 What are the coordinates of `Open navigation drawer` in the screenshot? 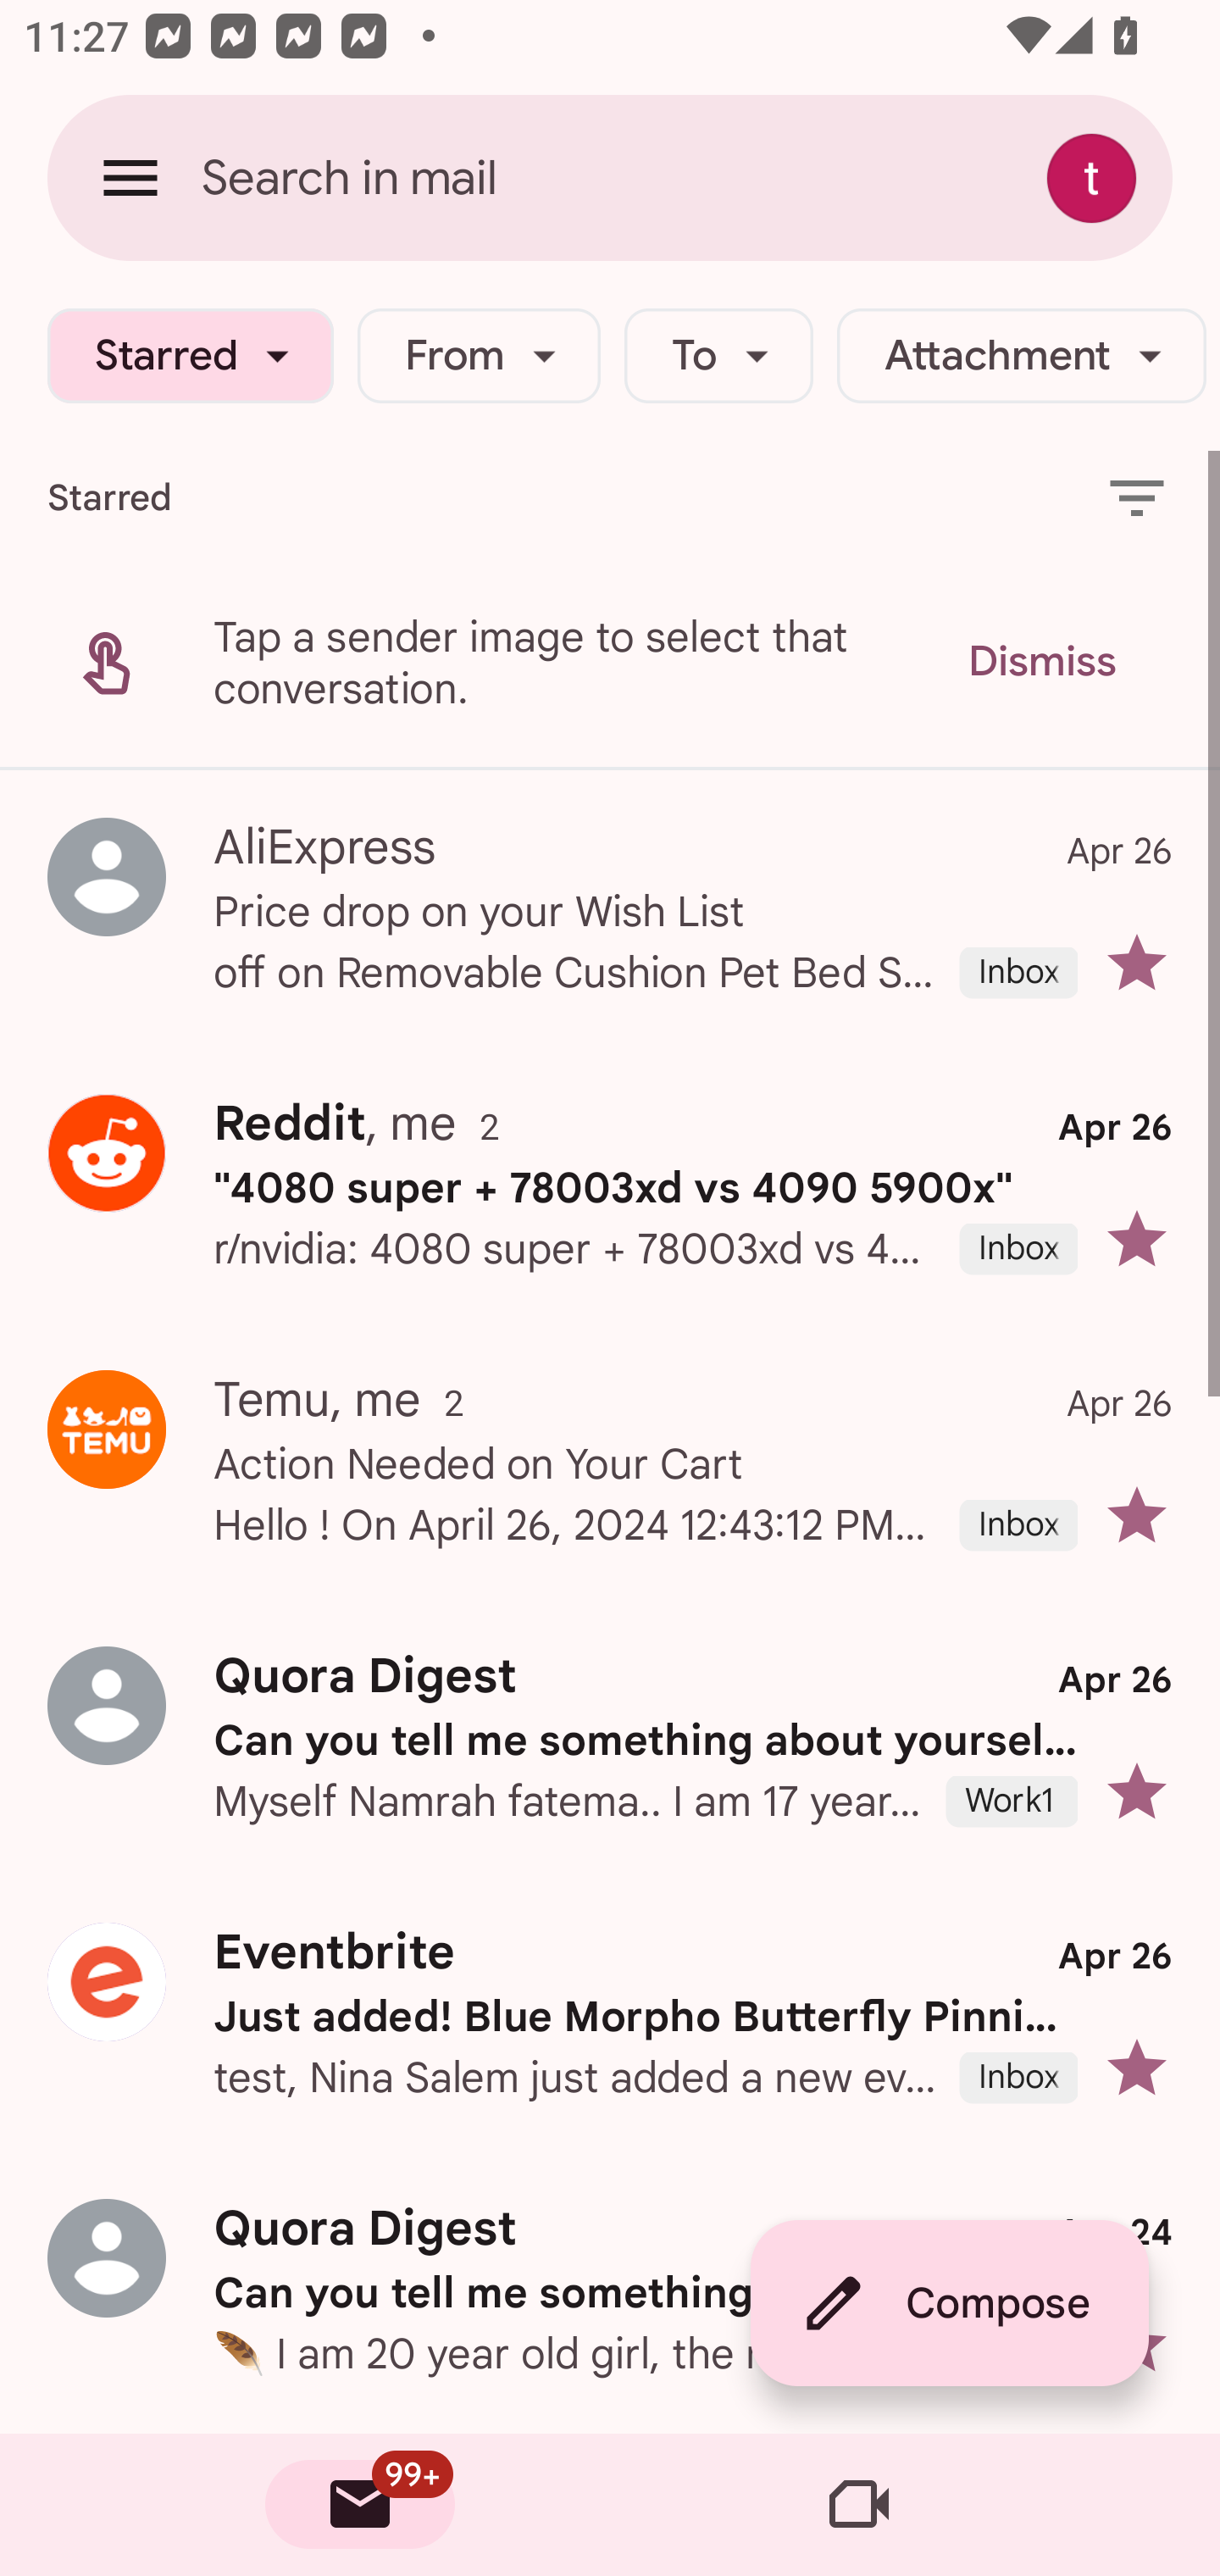 It's located at (130, 177).